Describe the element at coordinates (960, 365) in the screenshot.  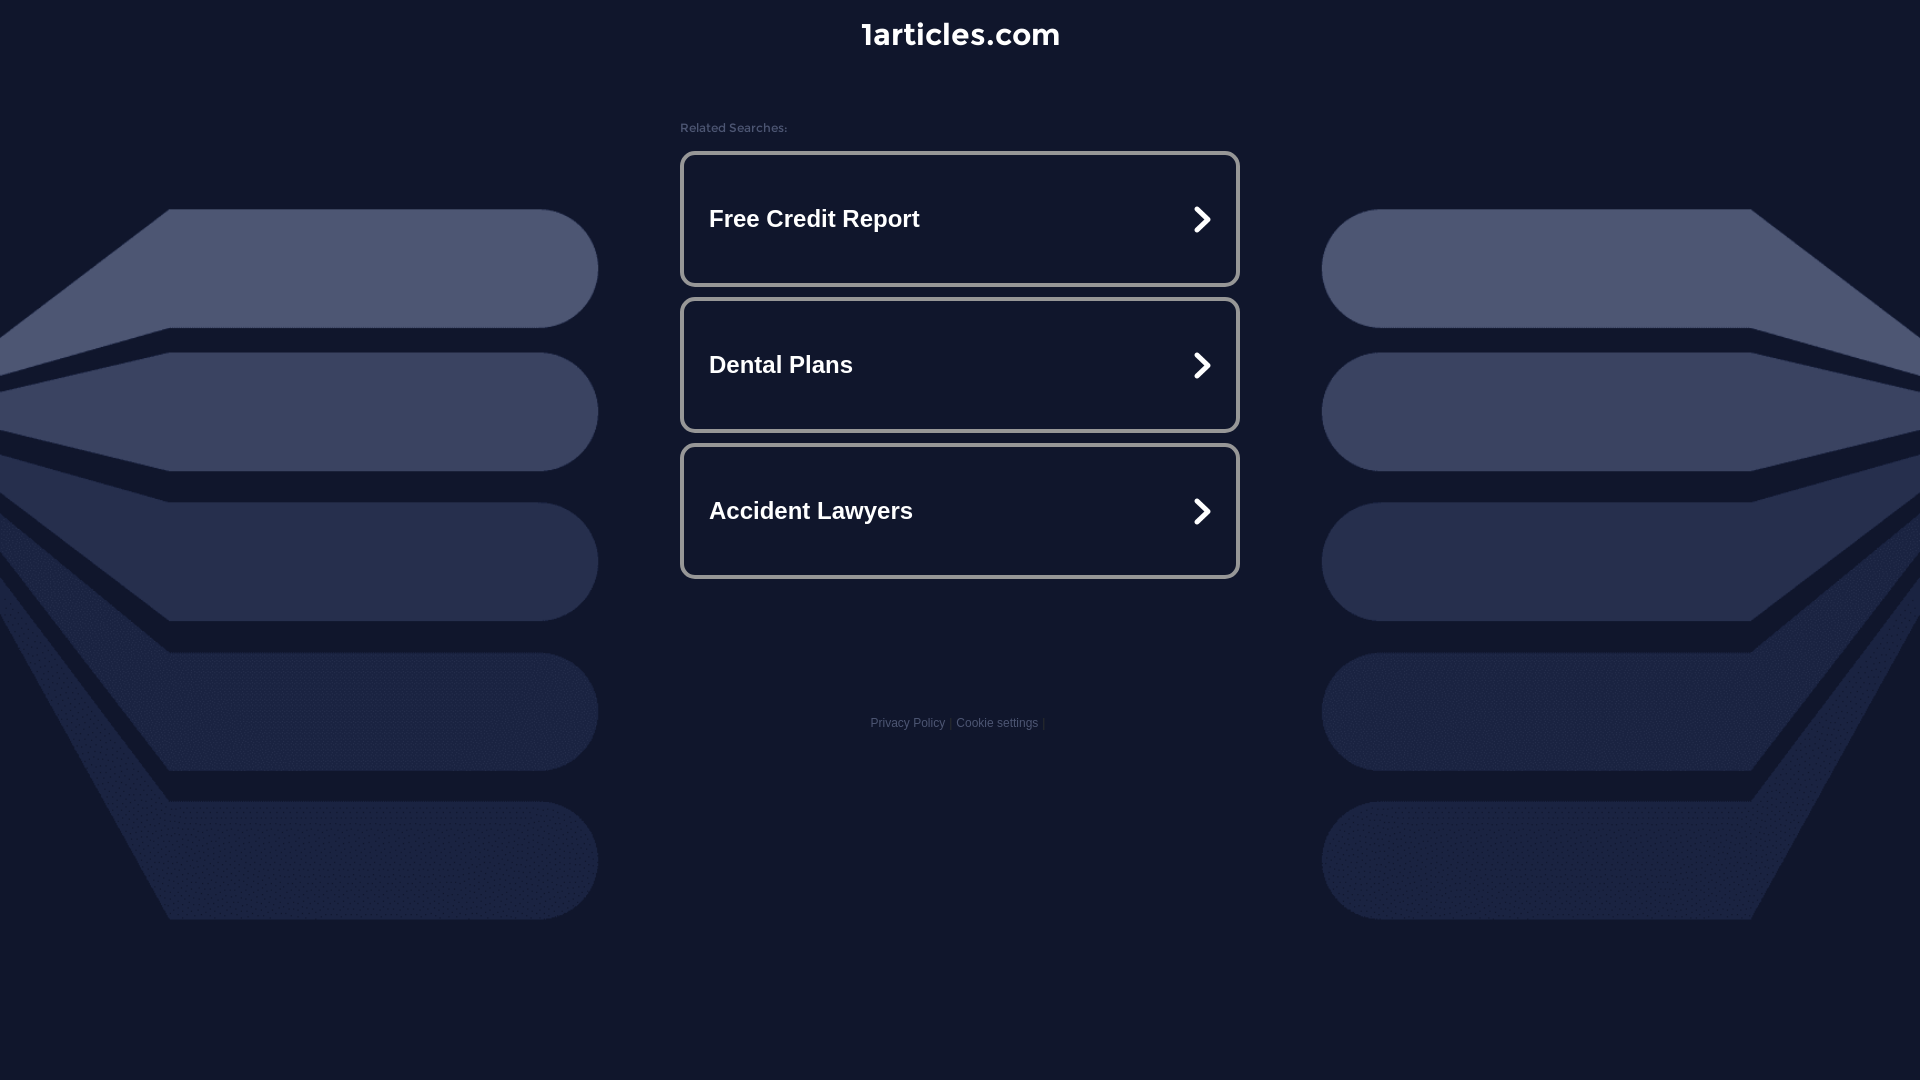
I see `Dental Plans` at that location.